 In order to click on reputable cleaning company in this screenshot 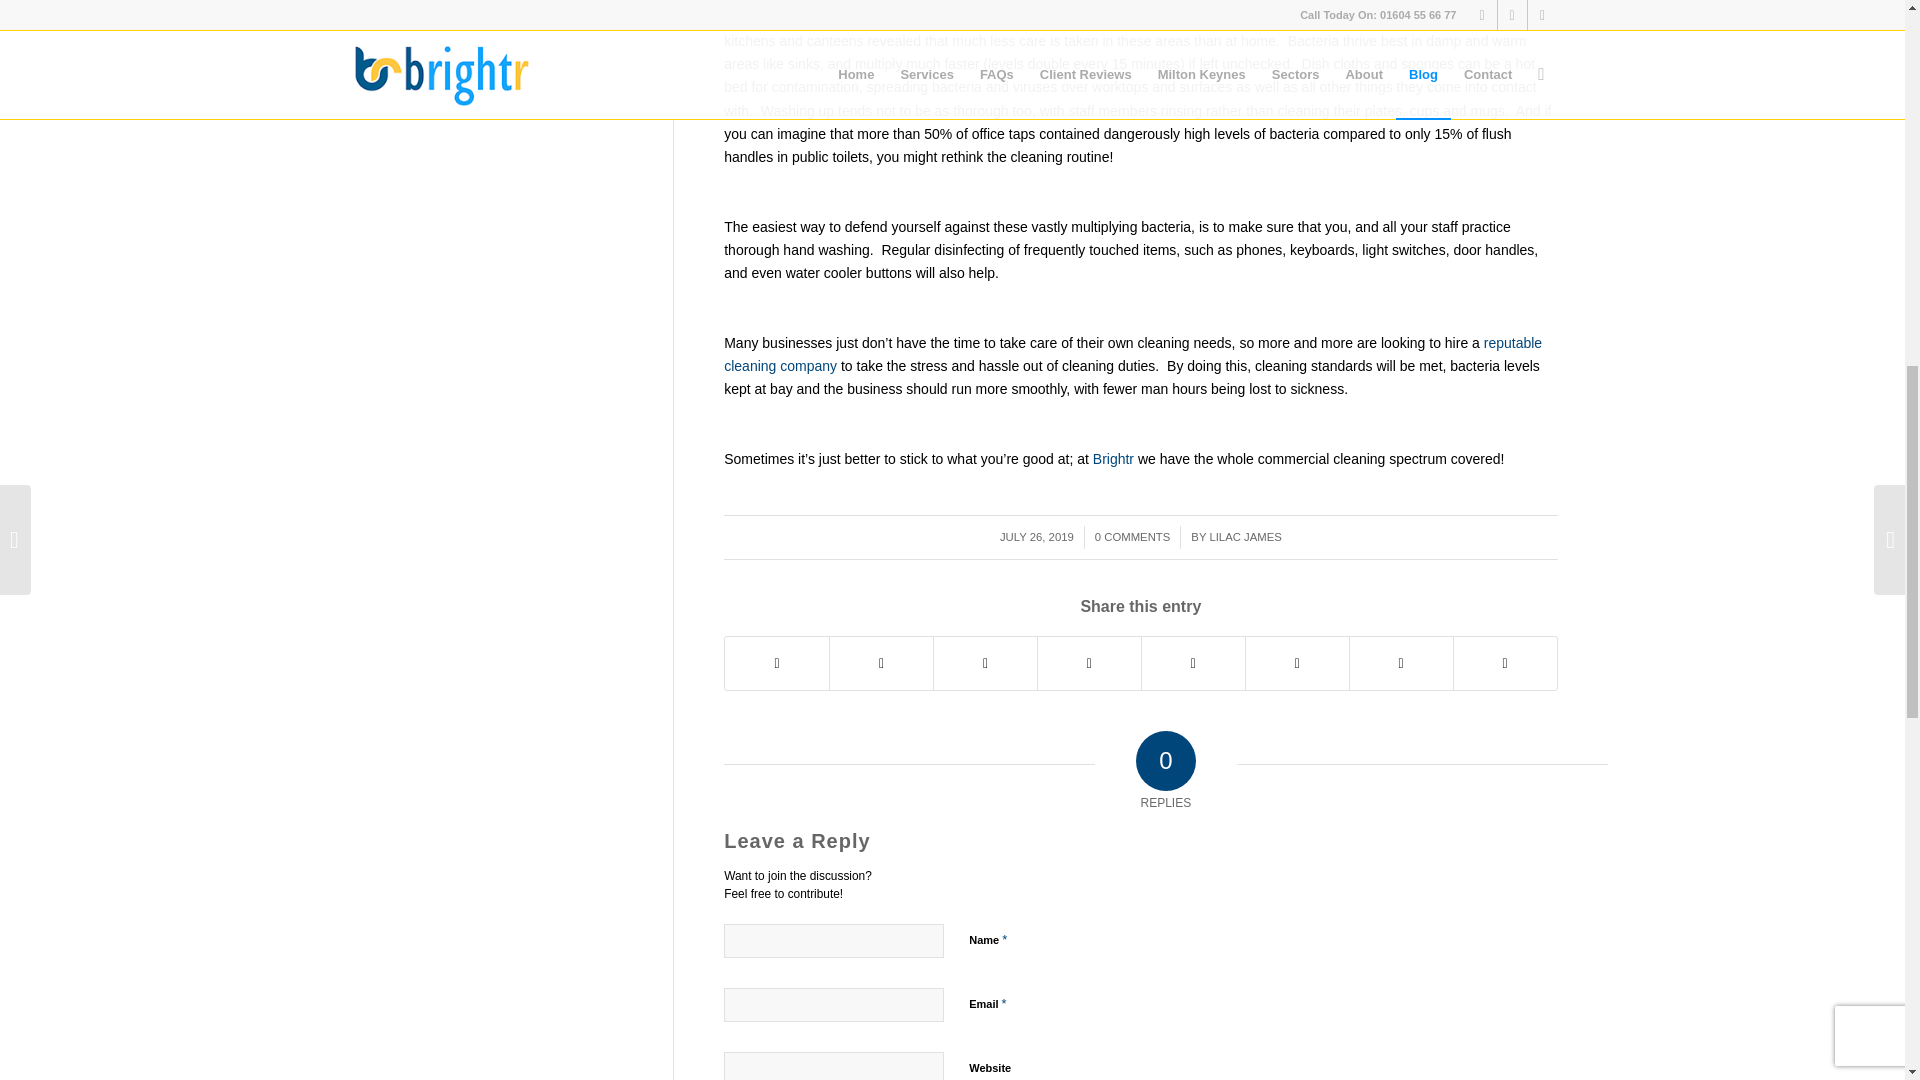, I will do `click(1132, 354)`.